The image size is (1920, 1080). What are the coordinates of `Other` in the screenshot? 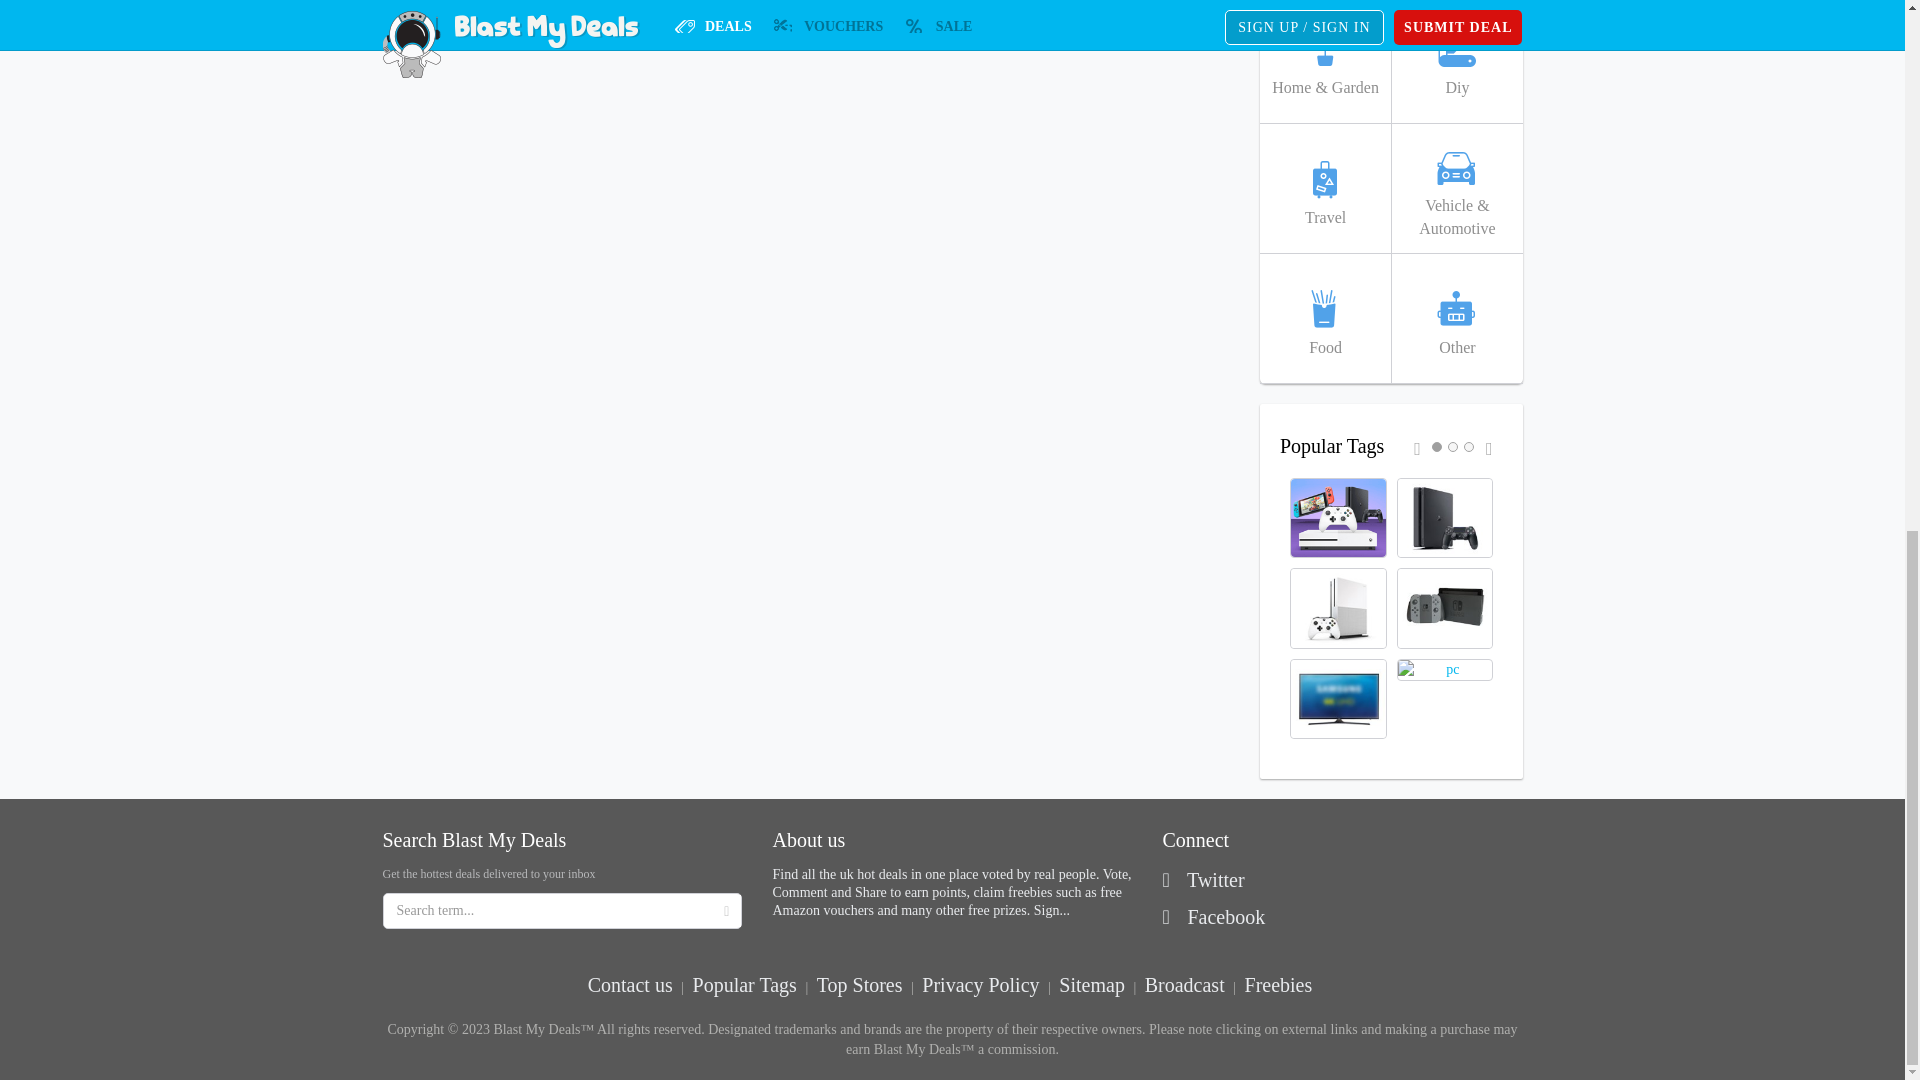 It's located at (1456, 318).